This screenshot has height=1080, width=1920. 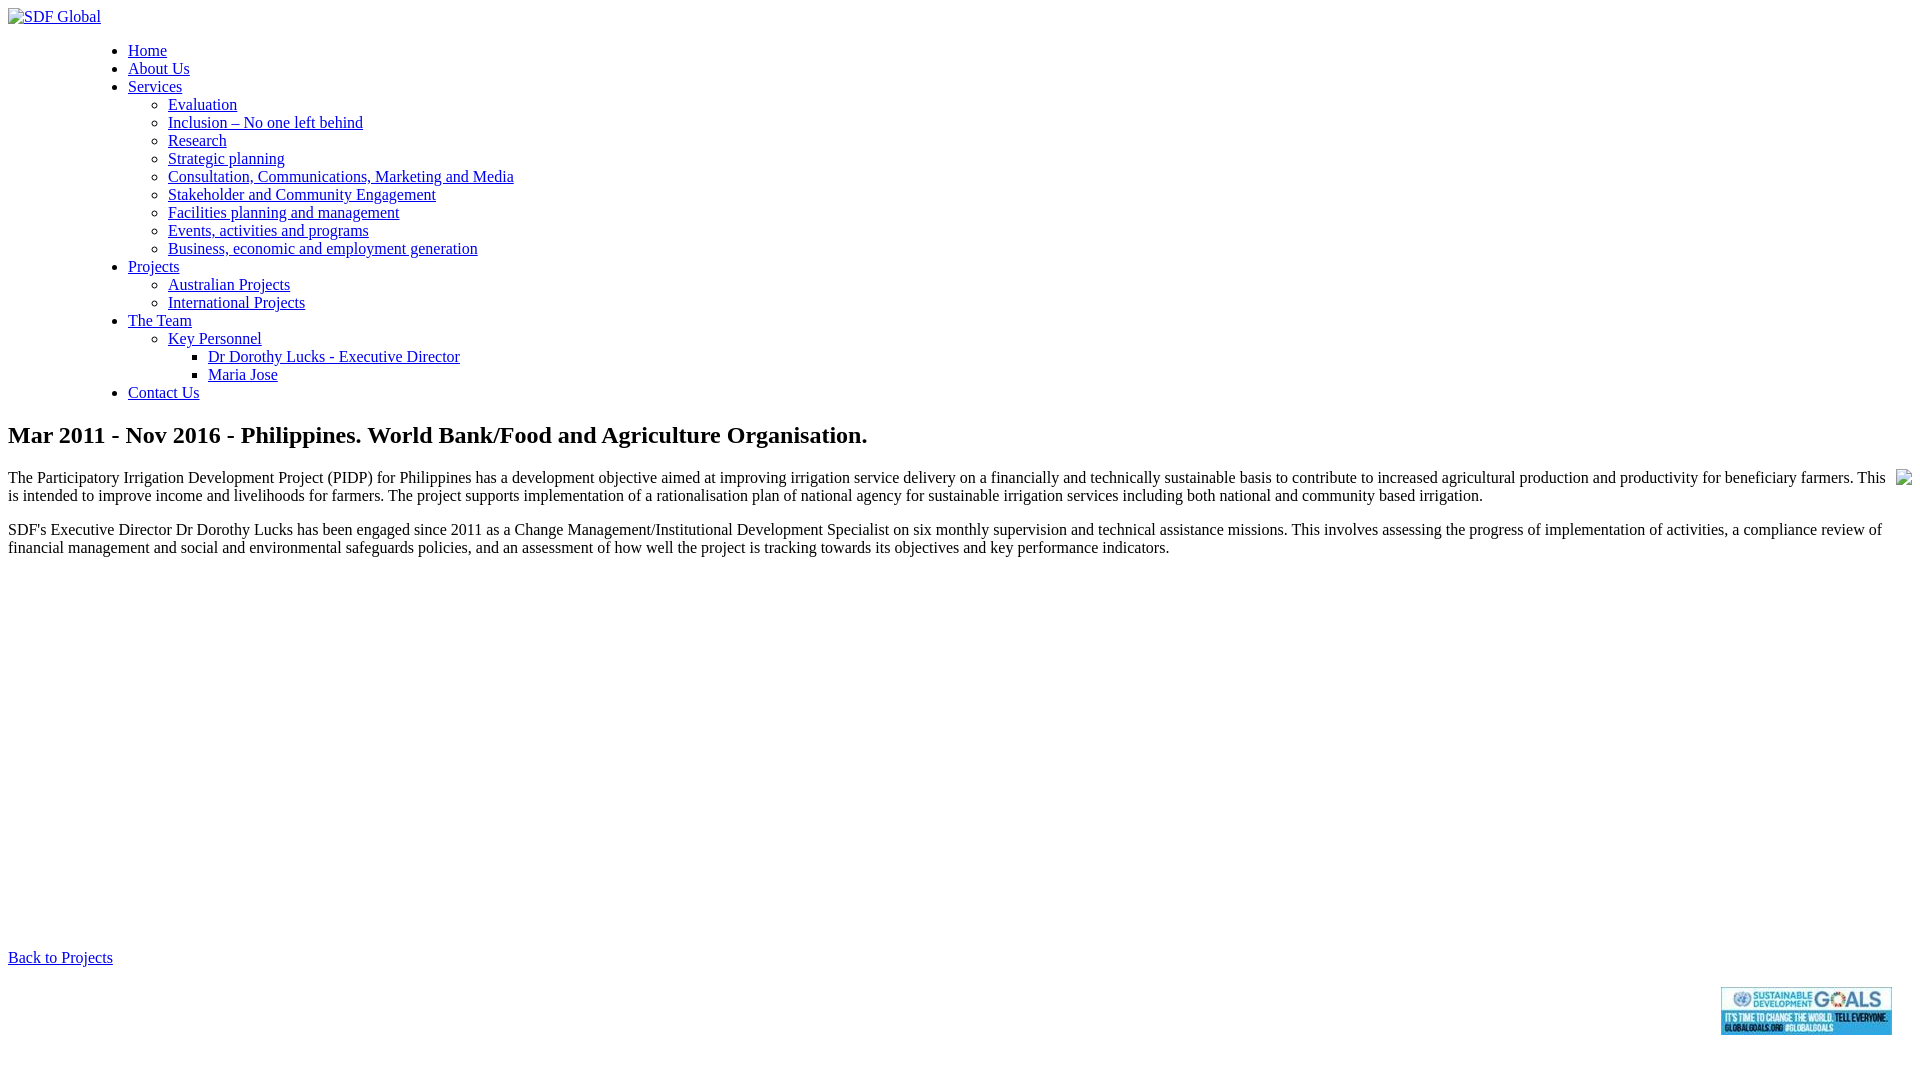 What do you see at coordinates (243, 374) in the screenshot?
I see `Maria Jose` at bounding box center [243, 374].